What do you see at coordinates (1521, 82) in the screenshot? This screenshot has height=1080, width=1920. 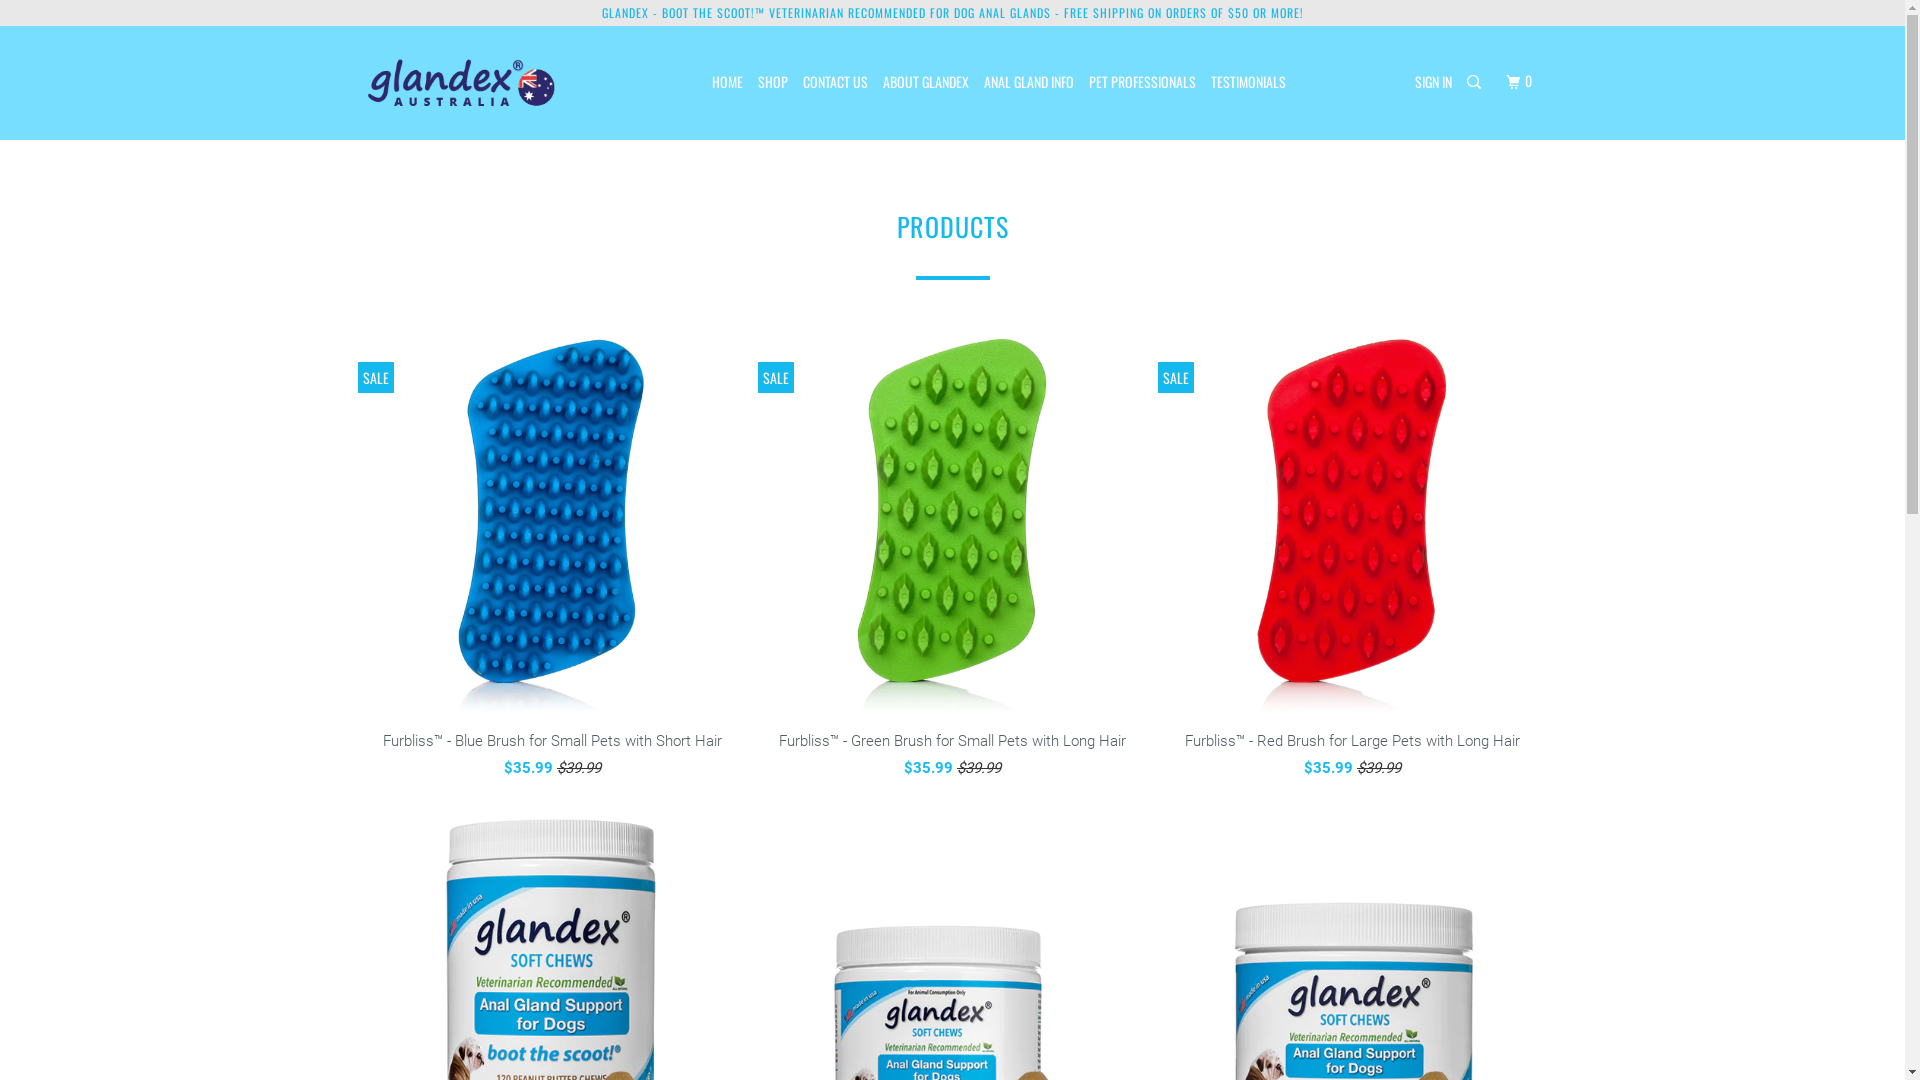 I see `0` at bounding box center [1521, 82].